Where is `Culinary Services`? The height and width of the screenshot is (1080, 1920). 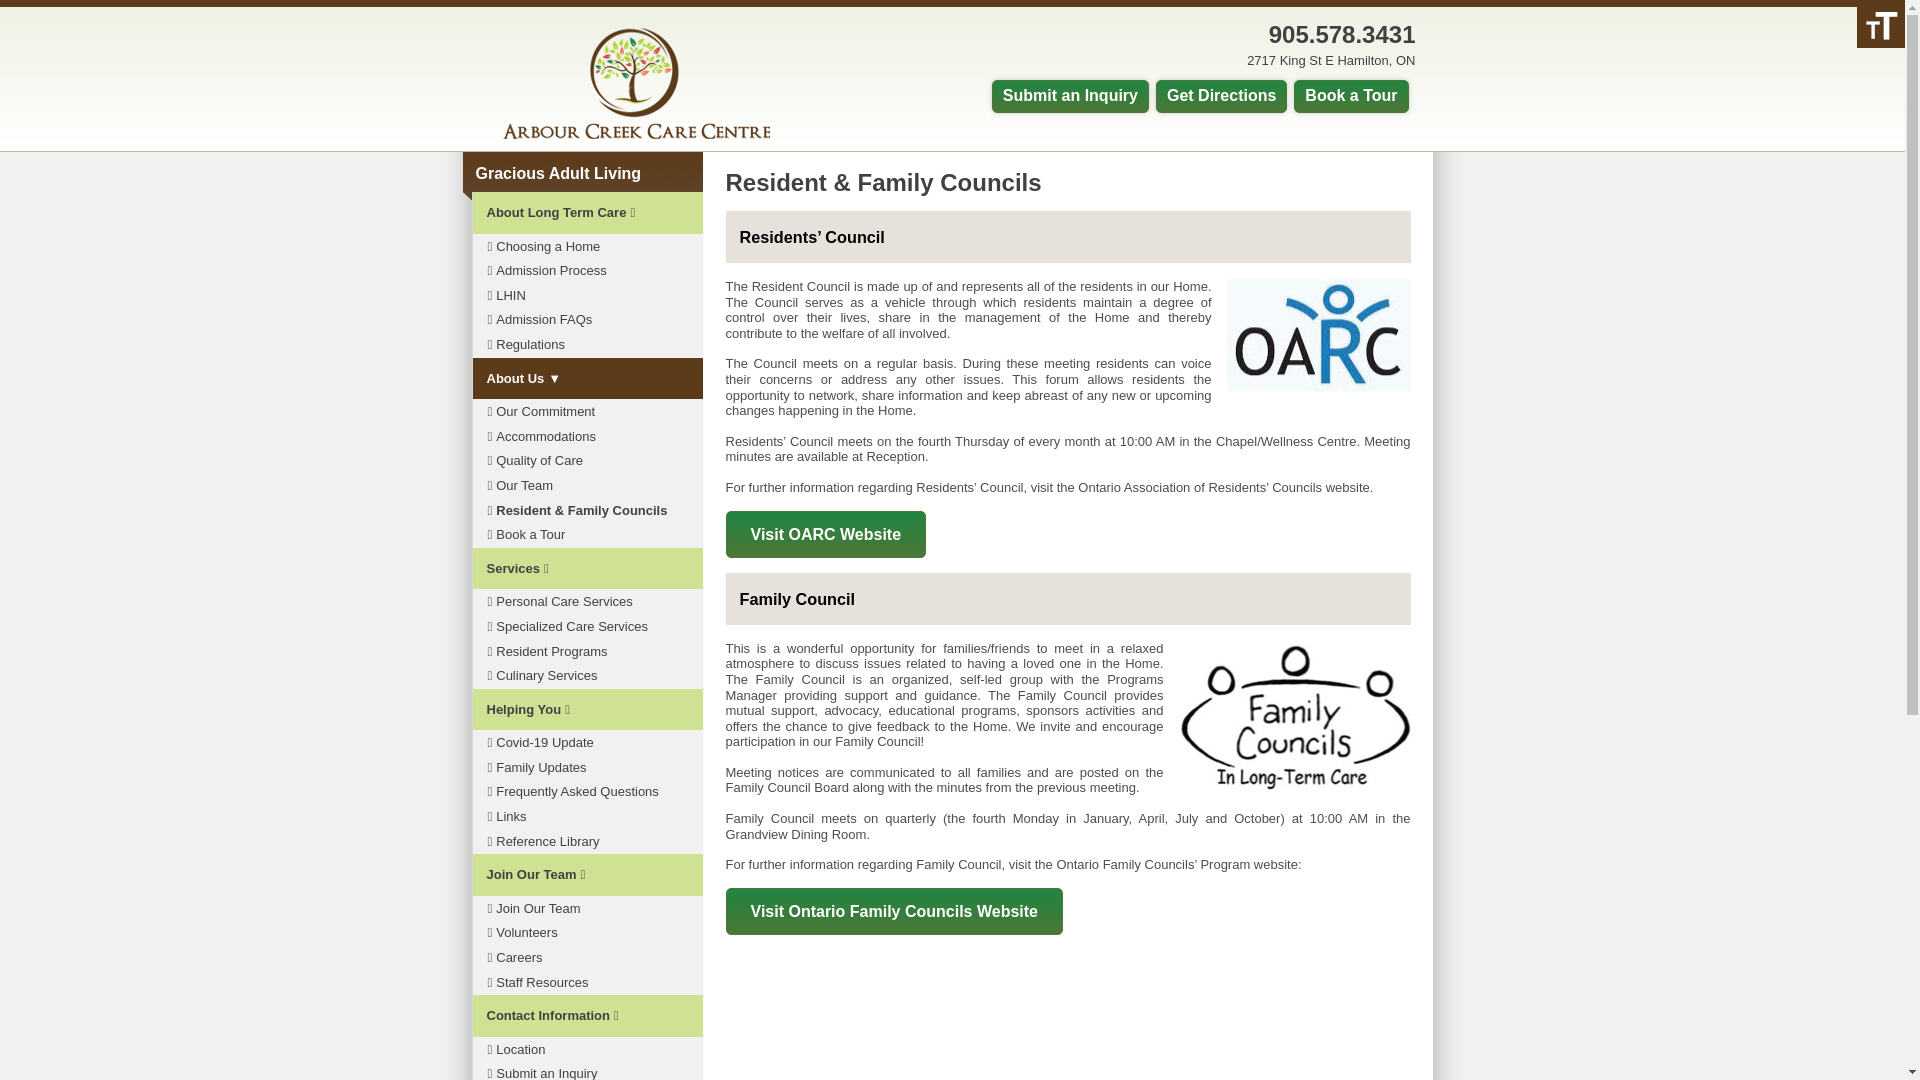 Culinary Services is located at coordinates (543, 676).